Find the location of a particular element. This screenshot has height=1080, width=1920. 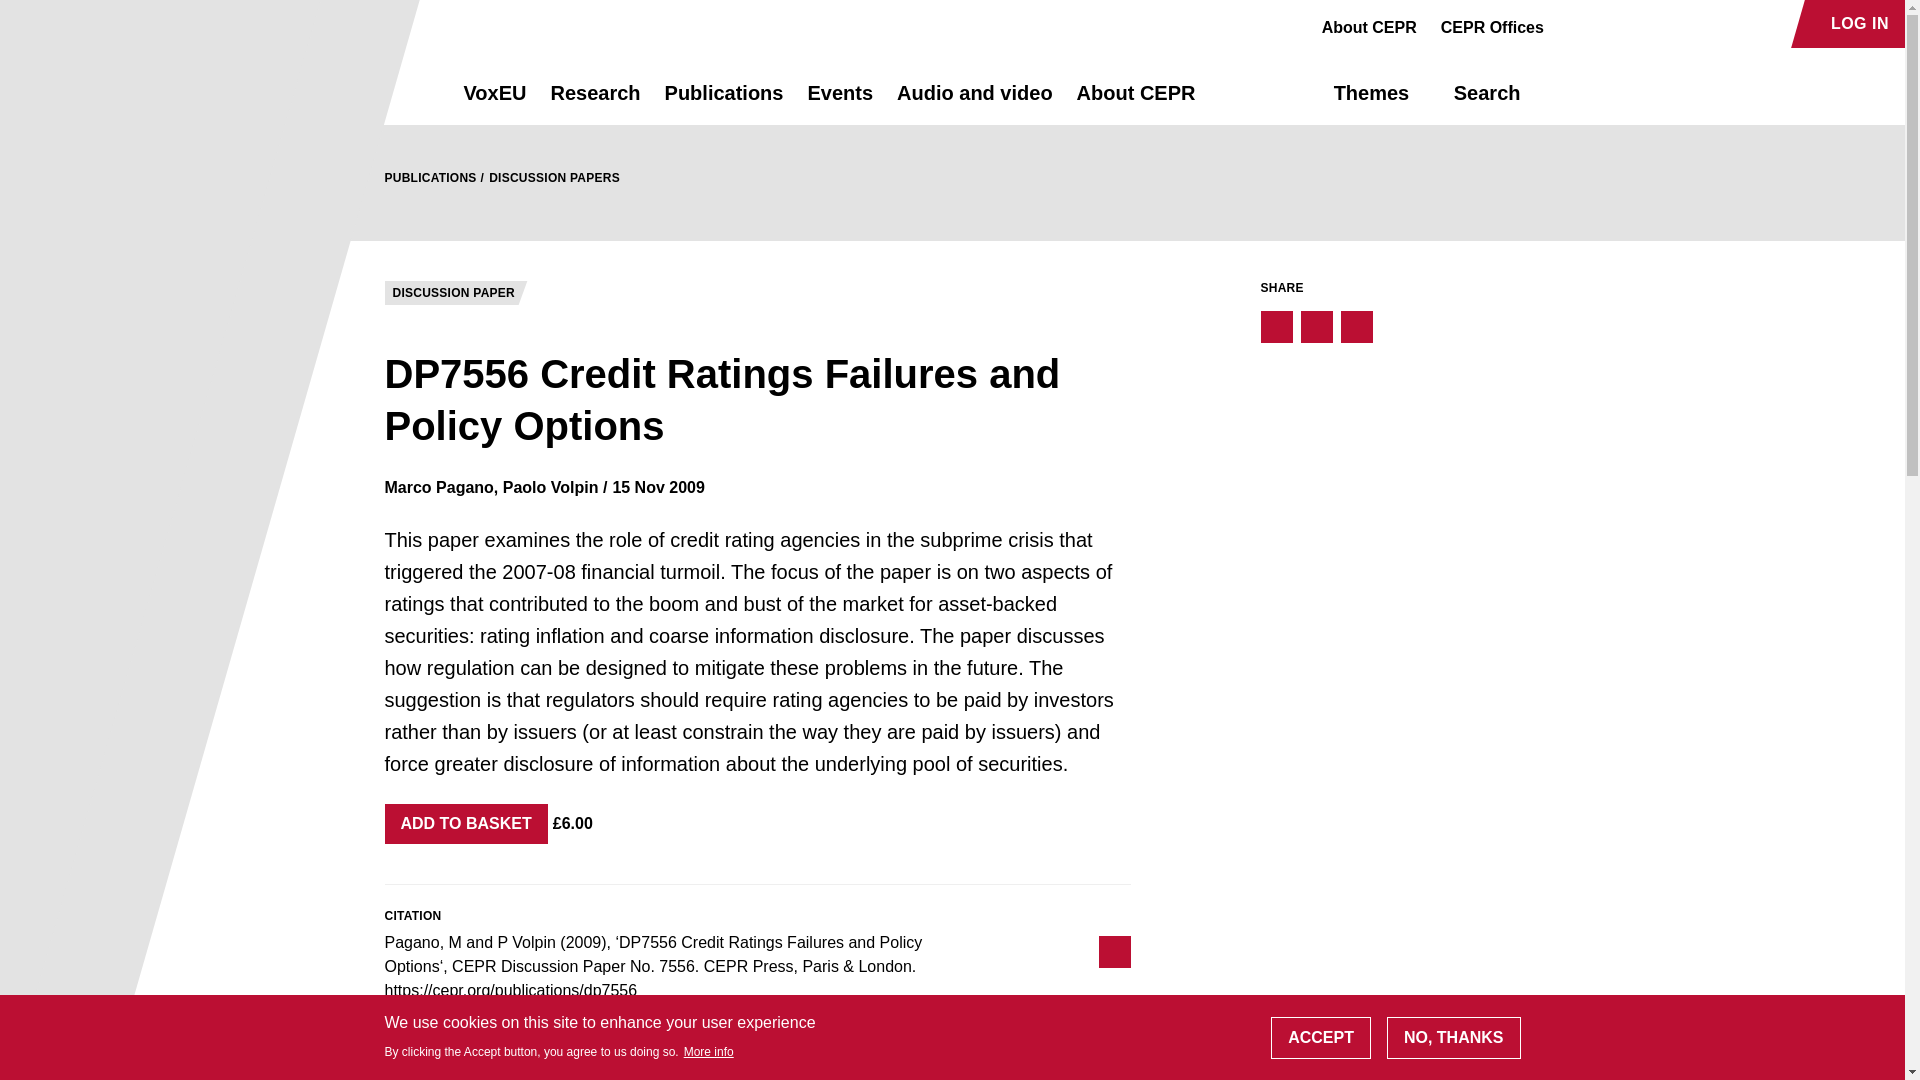

Events is located at coordinates (840, 102).